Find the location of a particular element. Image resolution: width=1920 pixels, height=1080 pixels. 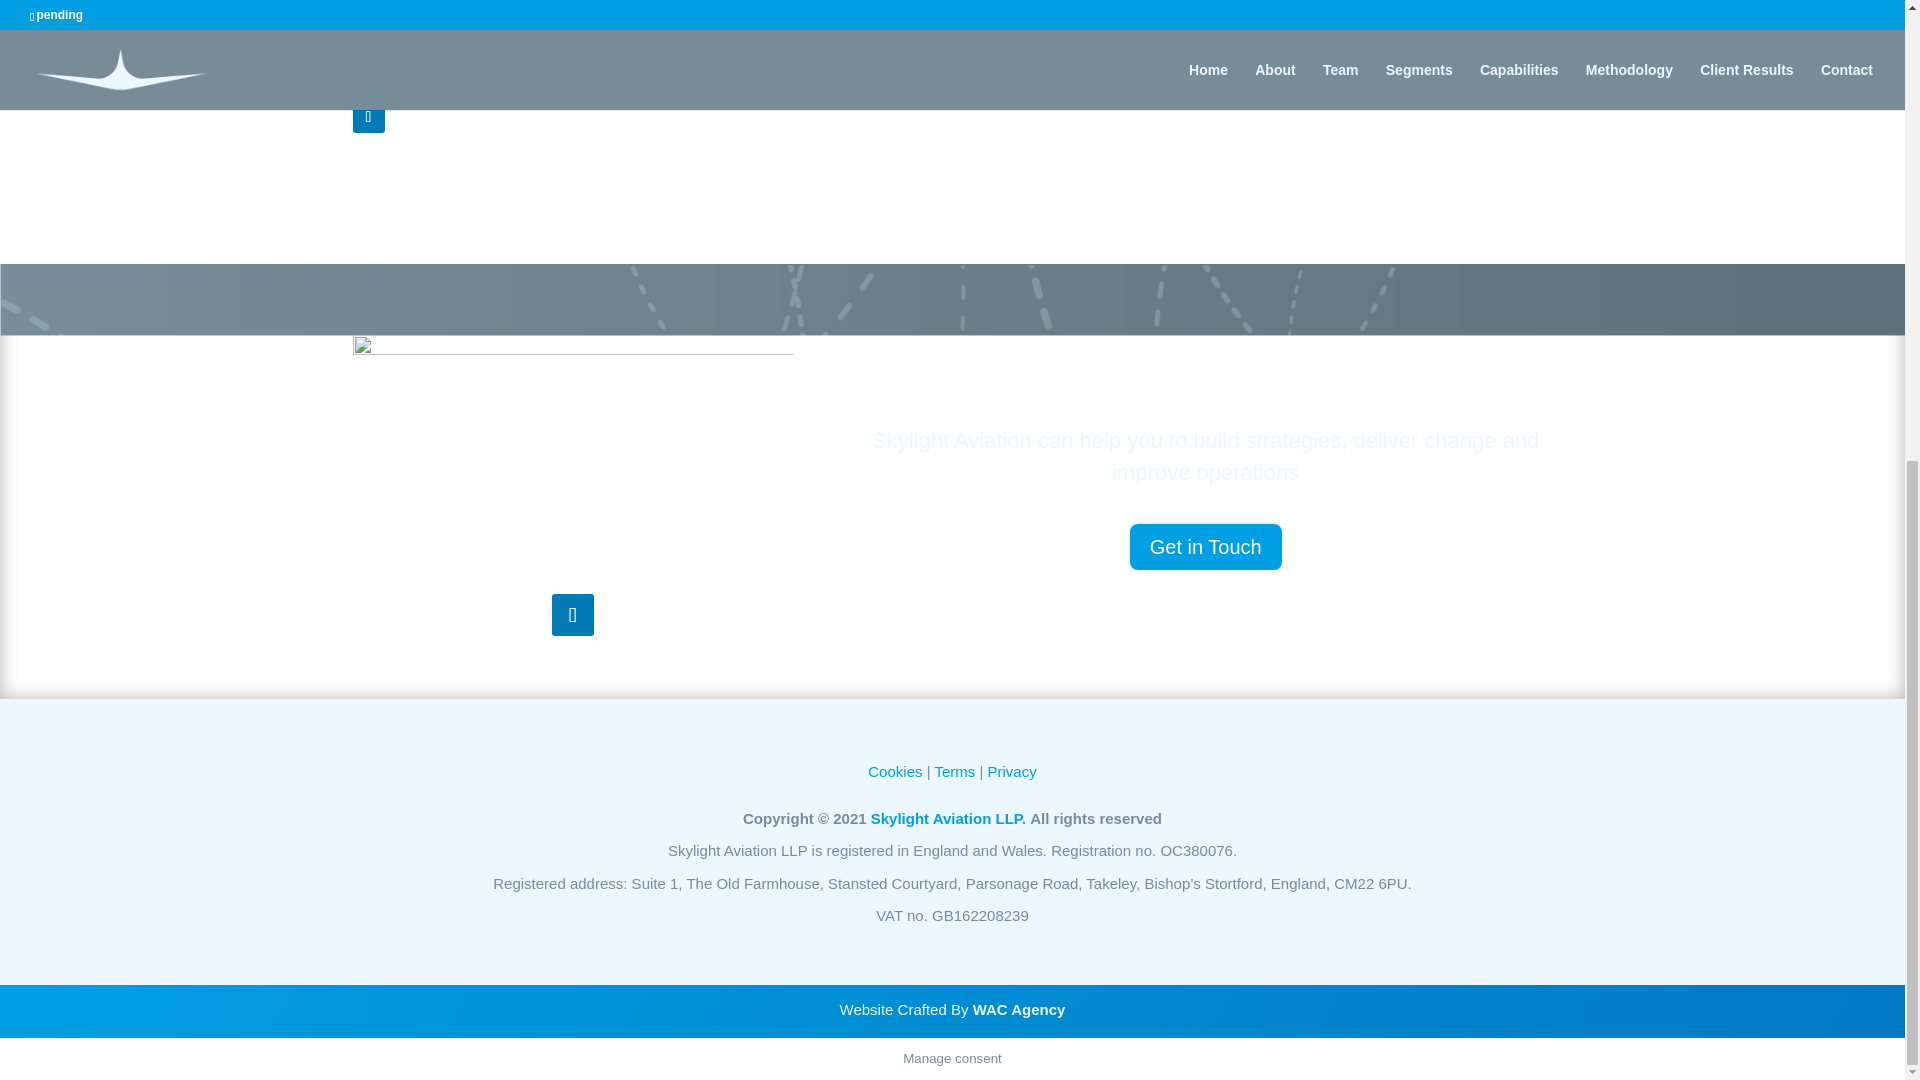

Follow on LinkedIn is located at coordinates (368, 116).